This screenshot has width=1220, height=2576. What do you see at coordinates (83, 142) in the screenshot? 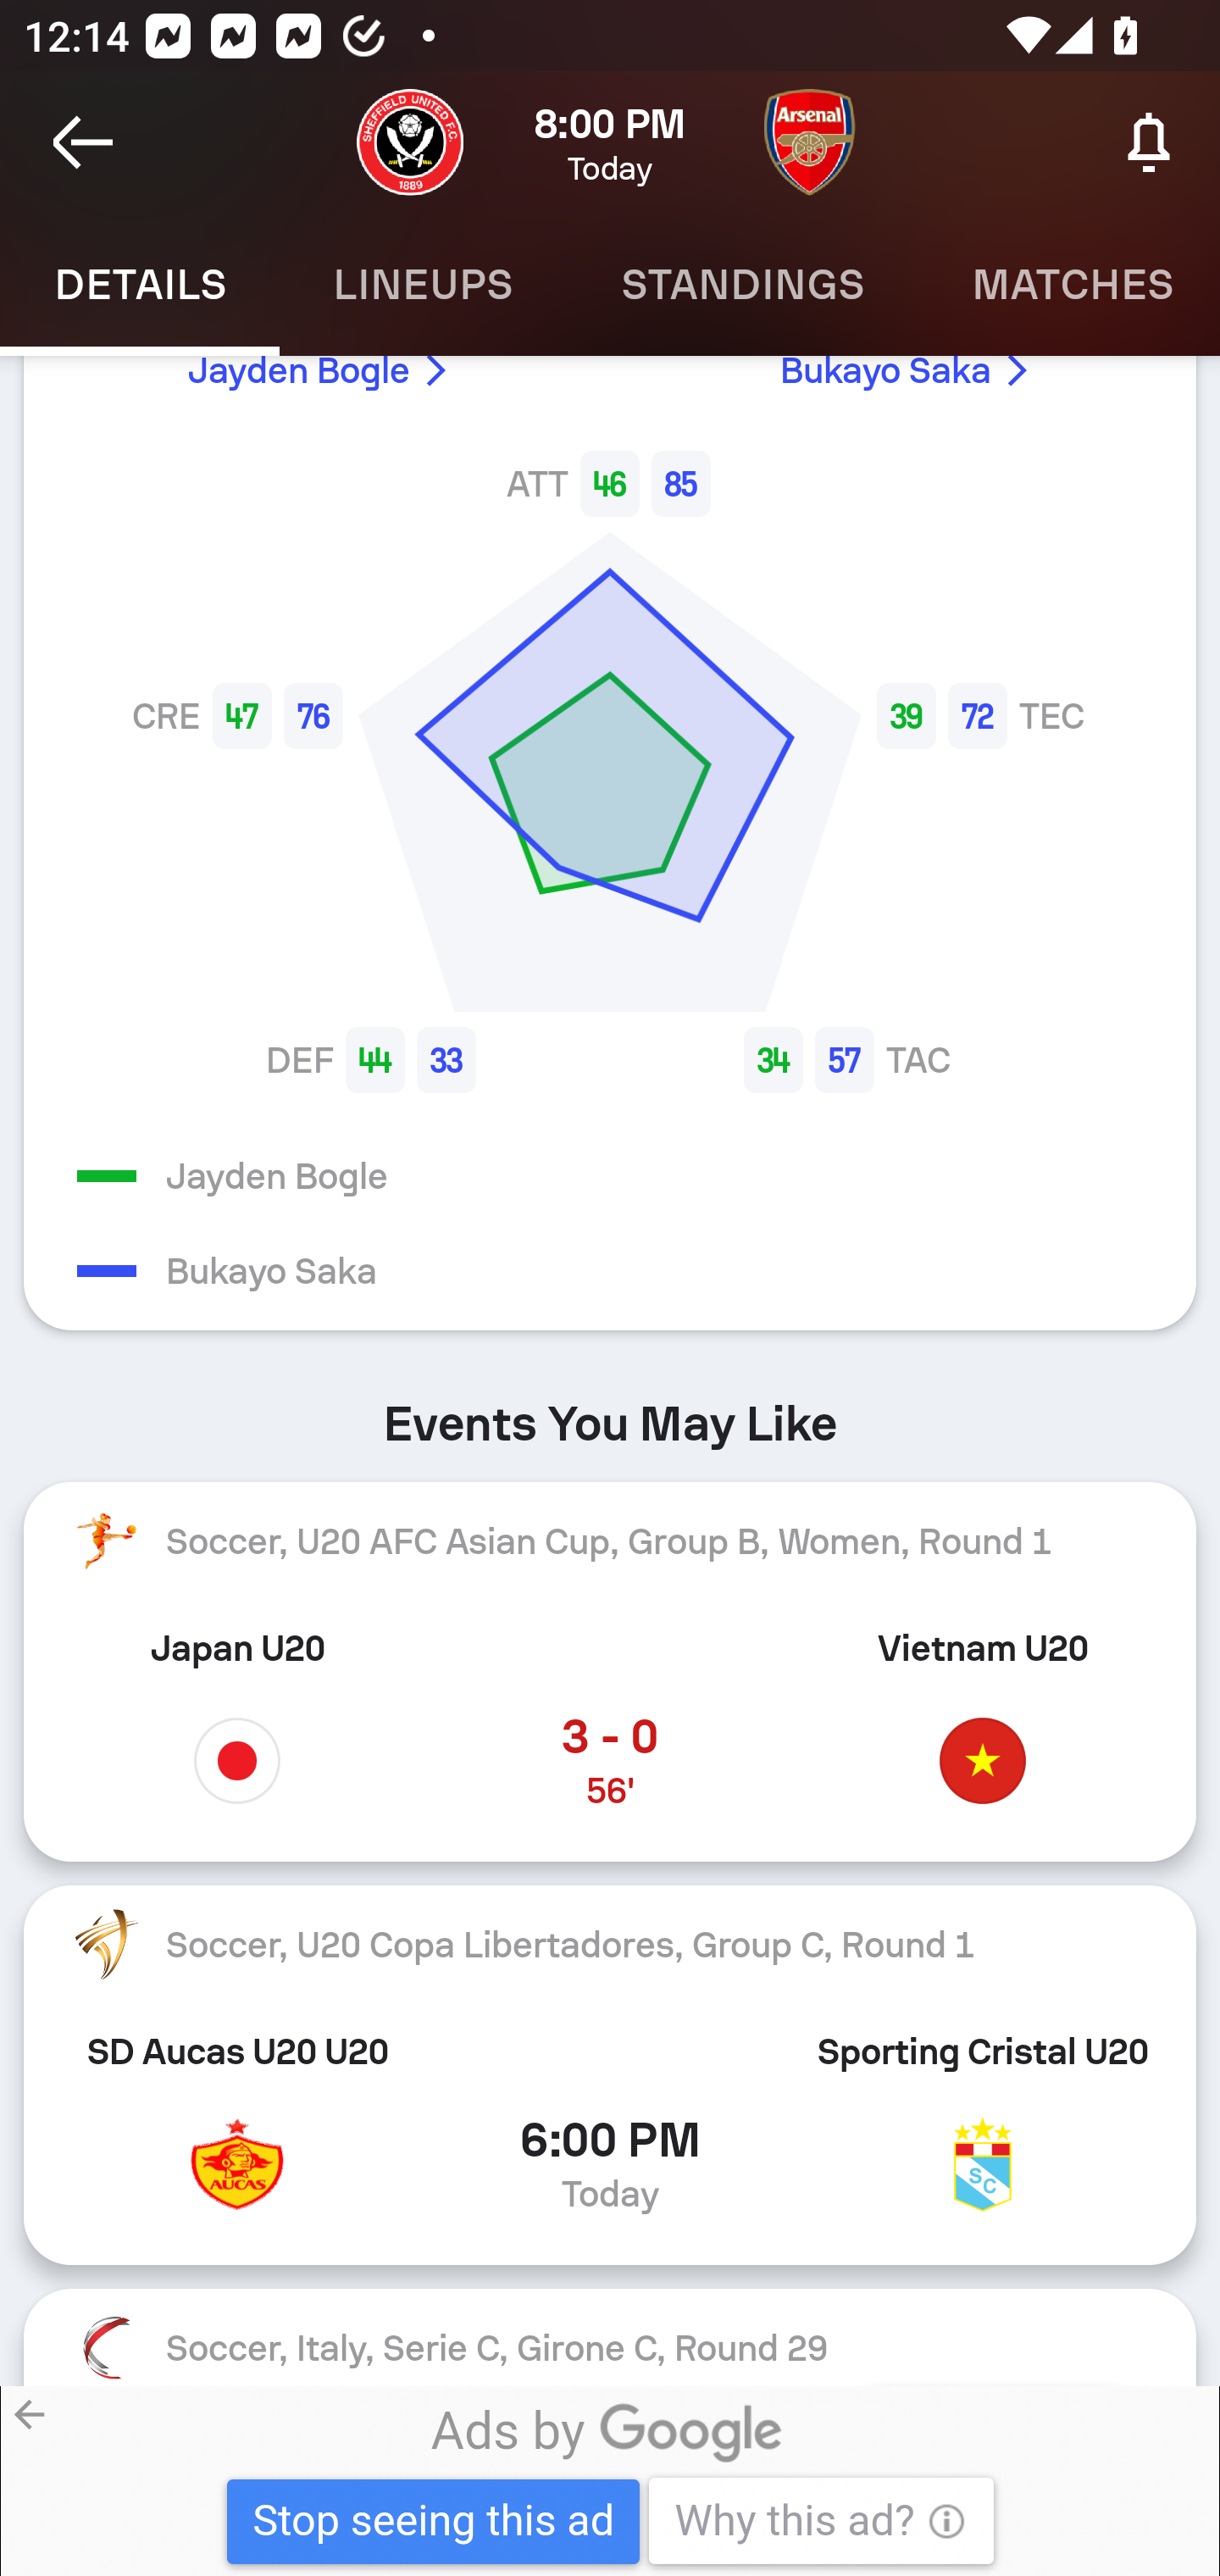
I see `Navigate up` at bounding box center [83, 142].